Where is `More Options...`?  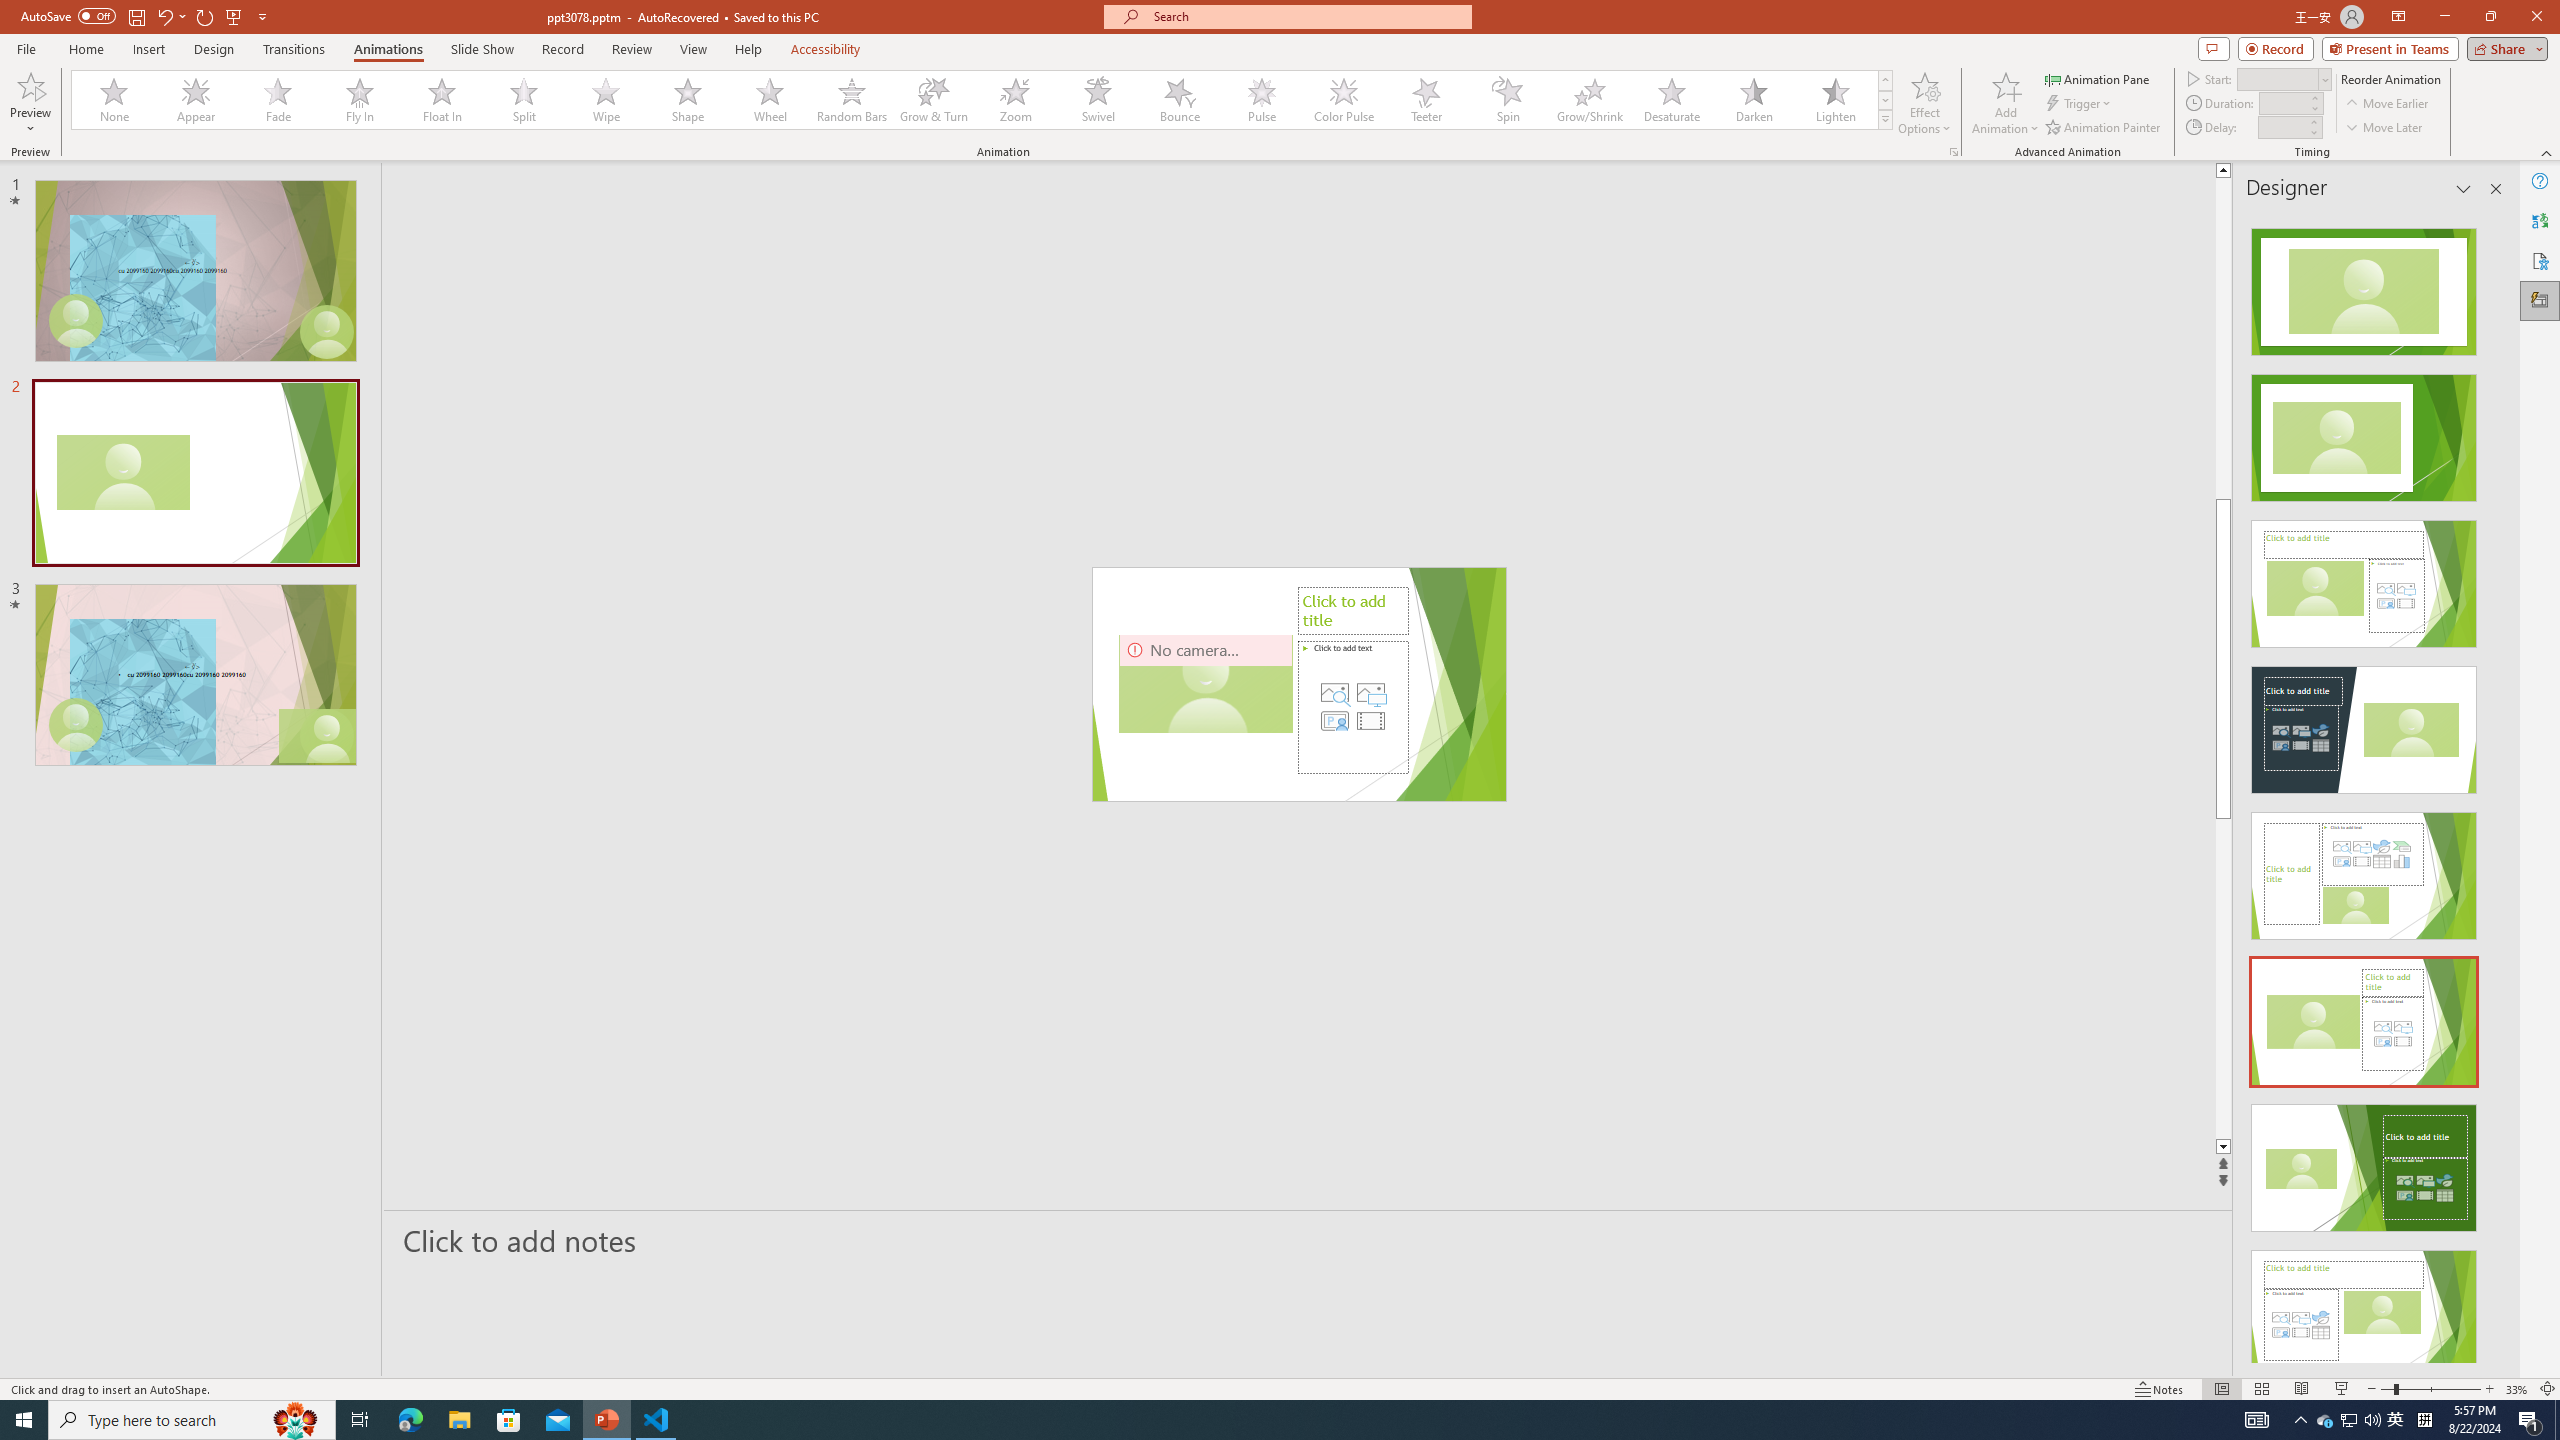 More Options... is located at coordinates (1952, 152).